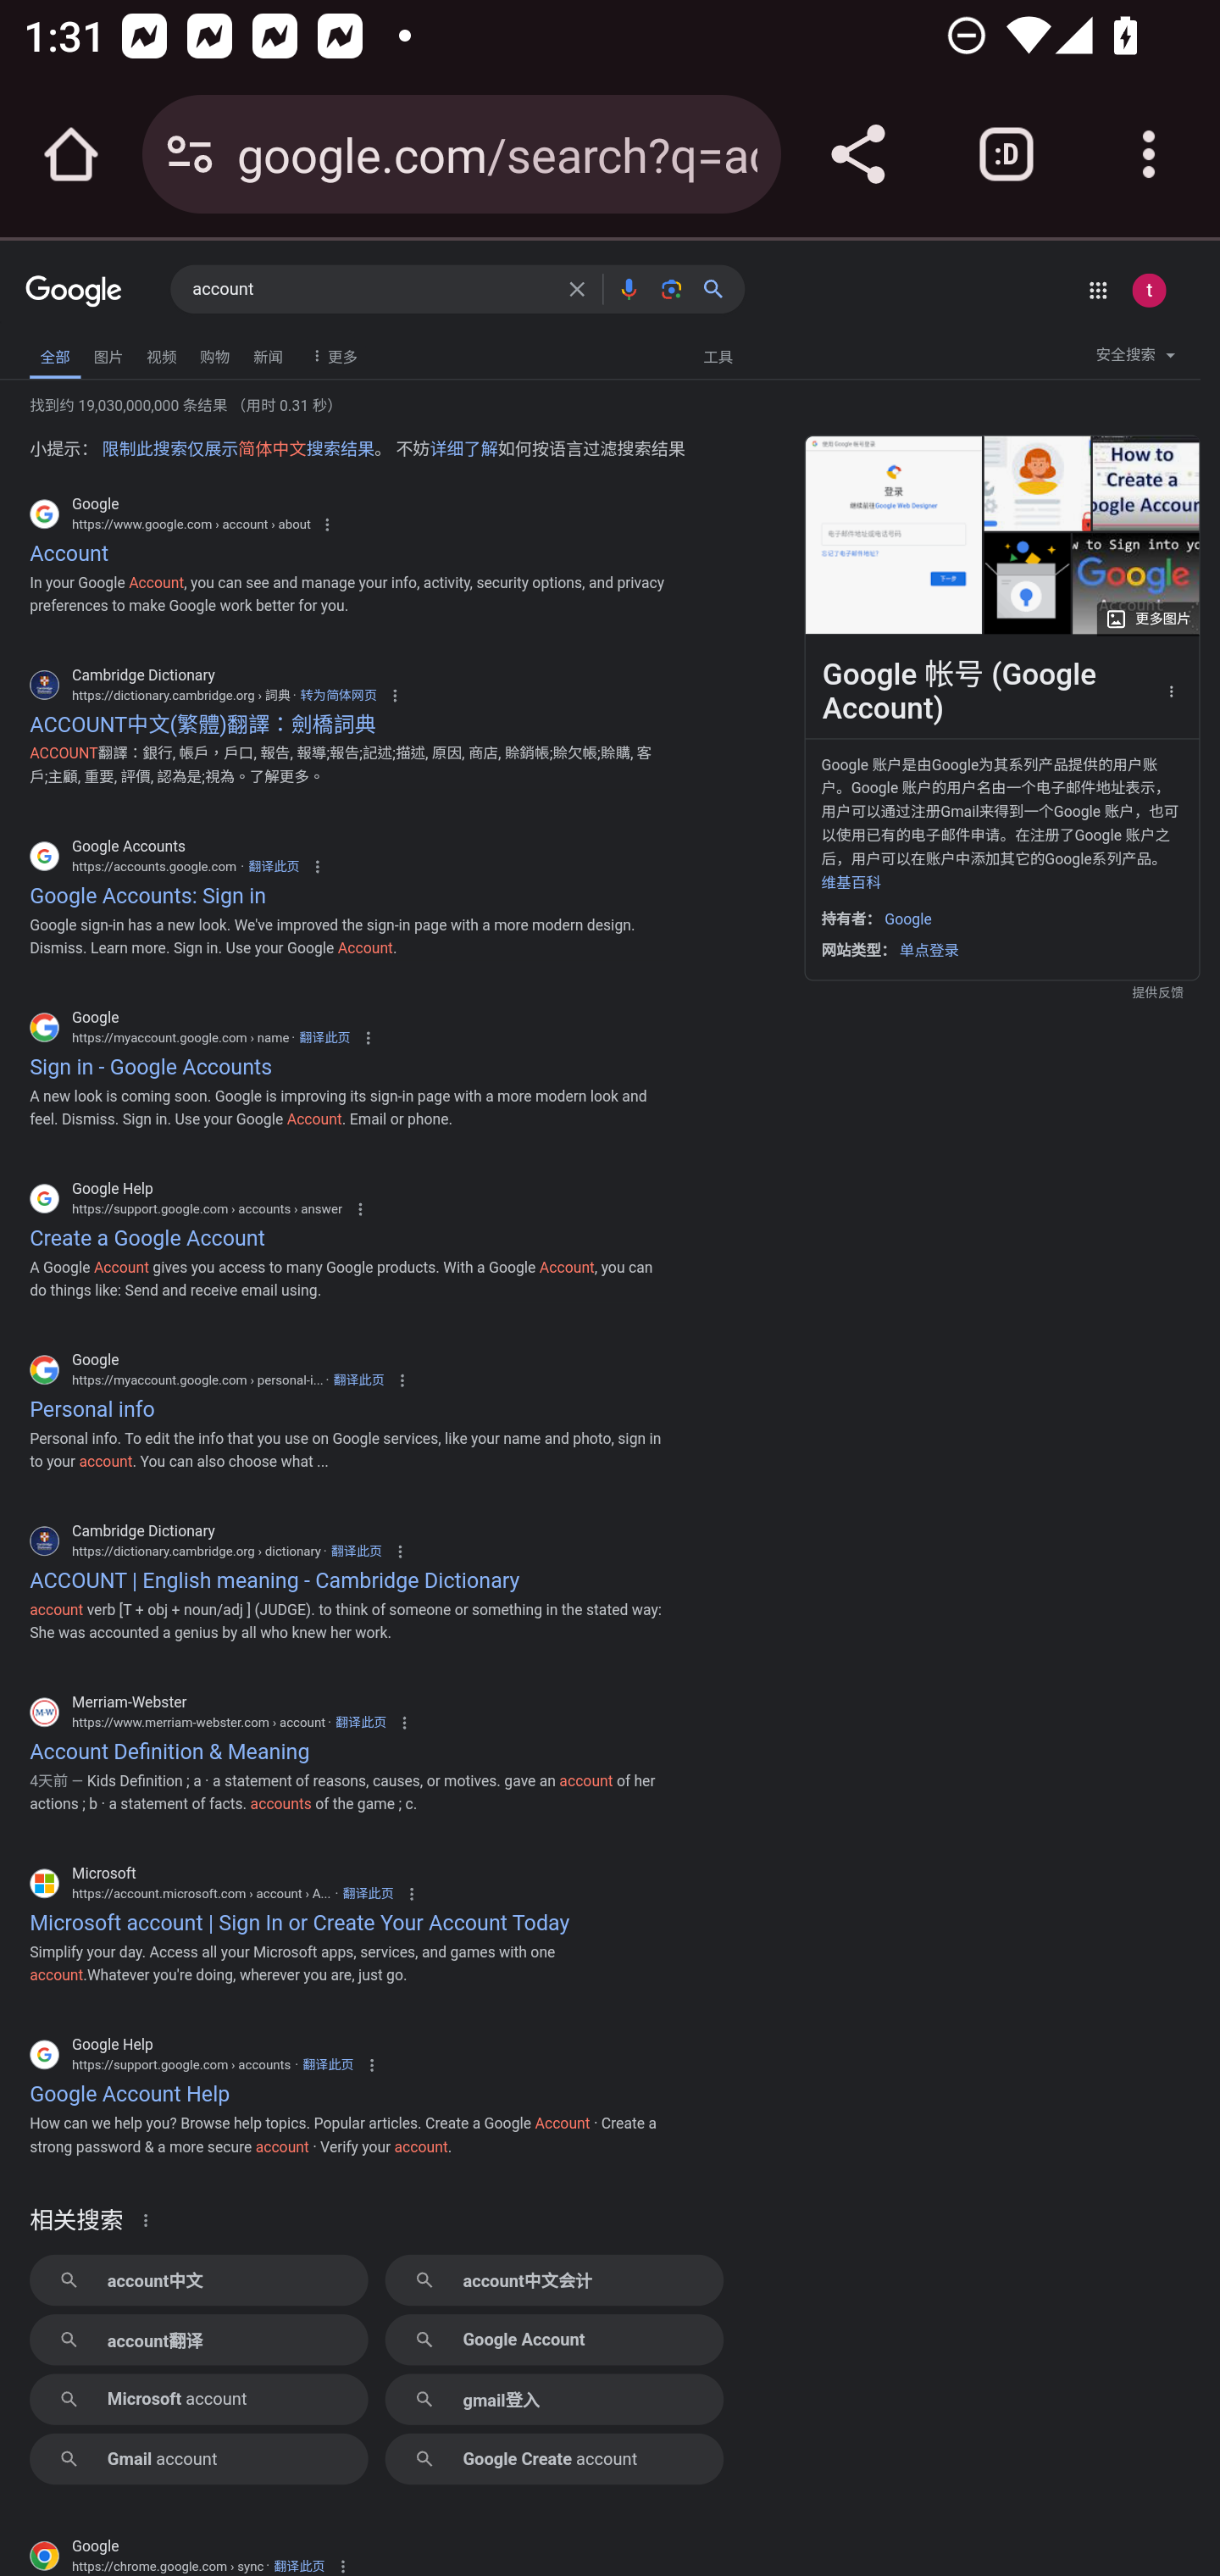  What do you see at coordinates (190, 154) in the screenshot?
I see `Connection is secure` at bounding box center [190, 154].